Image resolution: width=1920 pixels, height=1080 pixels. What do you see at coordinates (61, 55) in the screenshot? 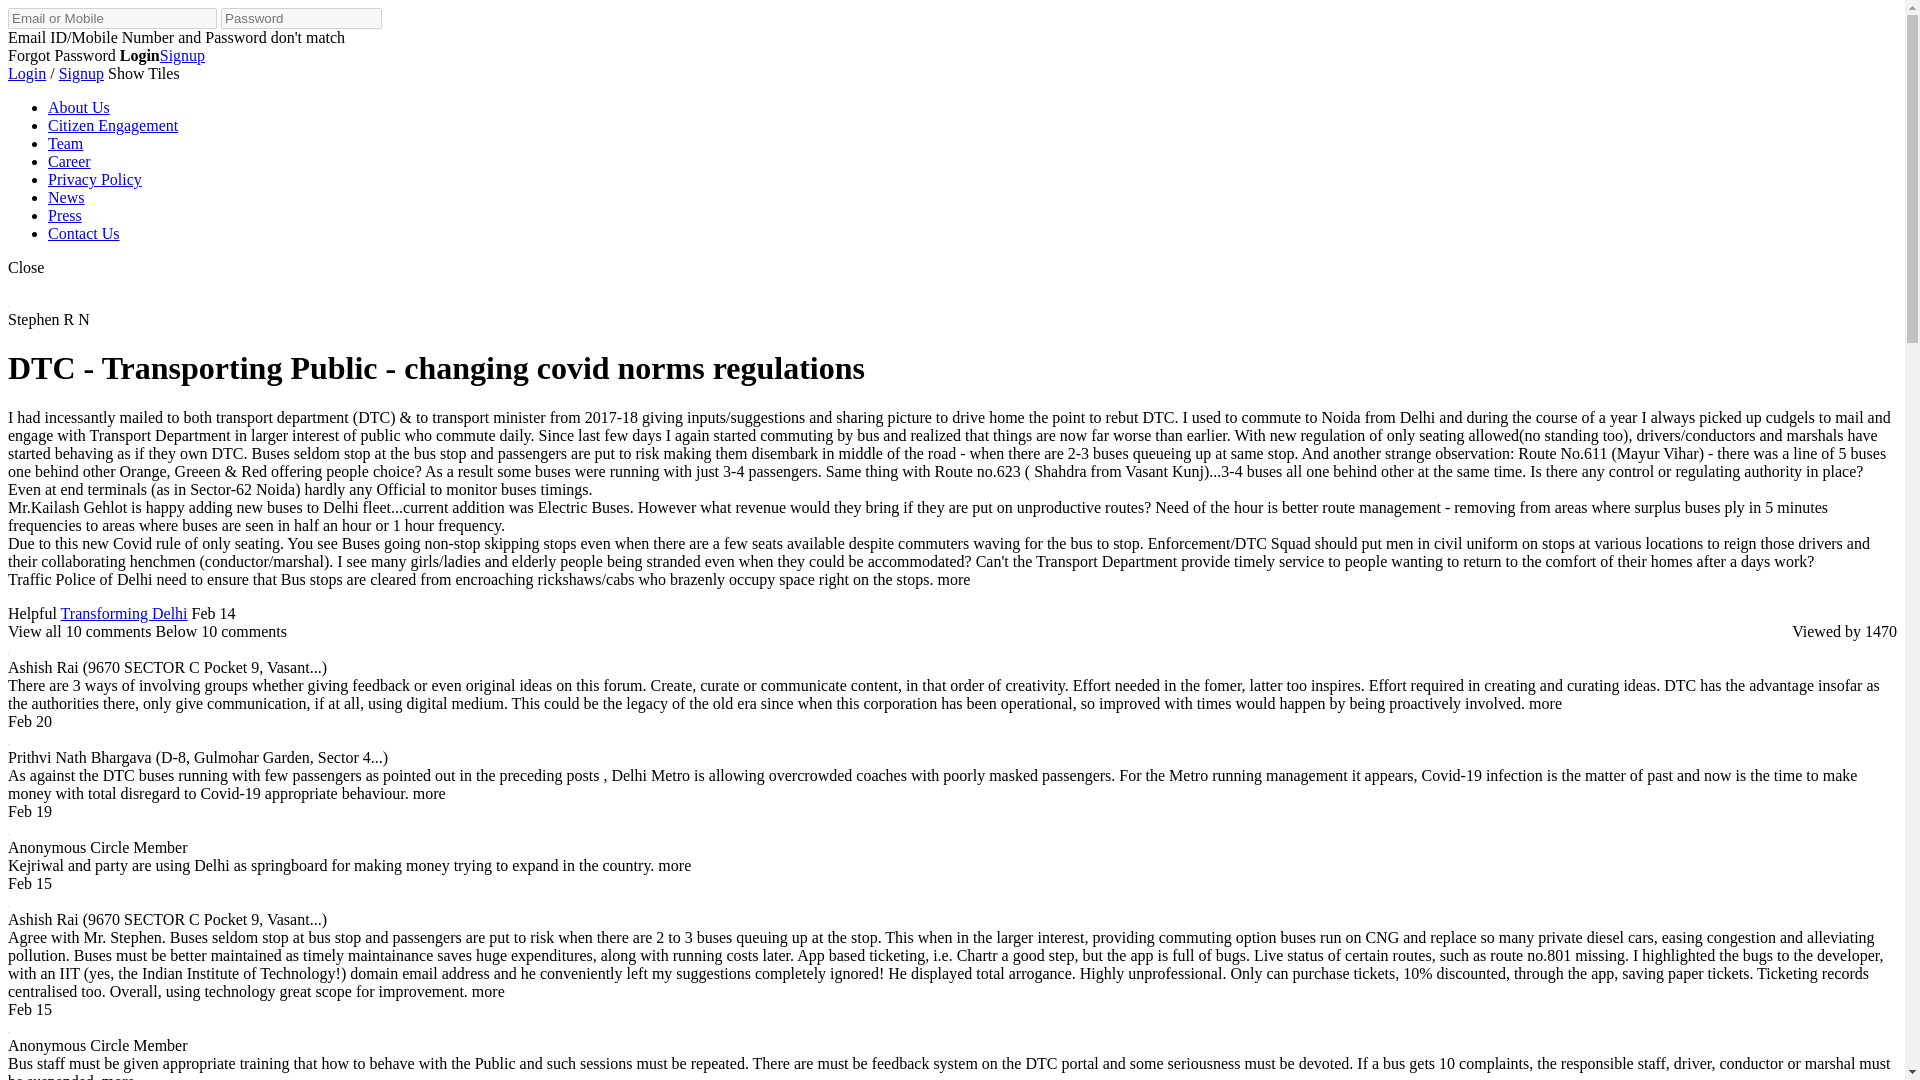
I see `Forgot Password` at bounding box center [61, 55].